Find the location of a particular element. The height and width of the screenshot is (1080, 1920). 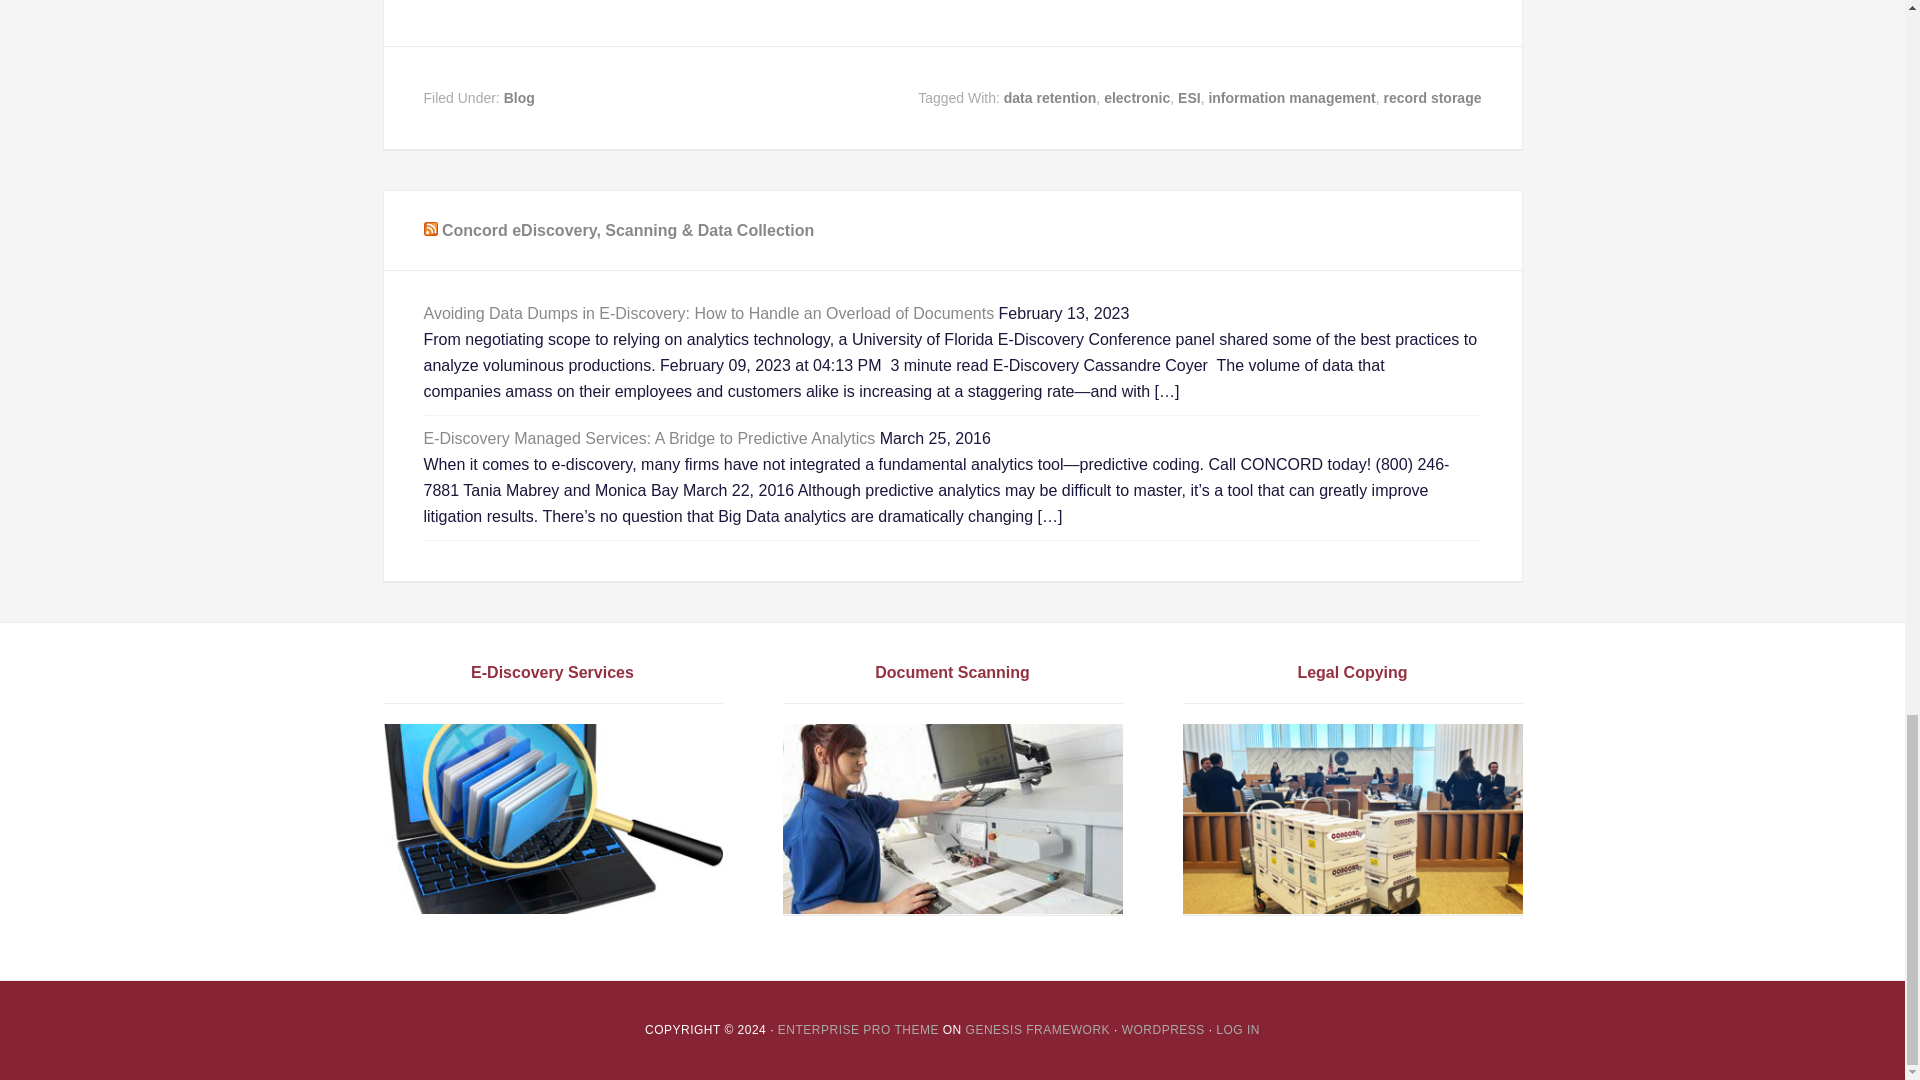

ESI is located at coordinates (1190, 97).